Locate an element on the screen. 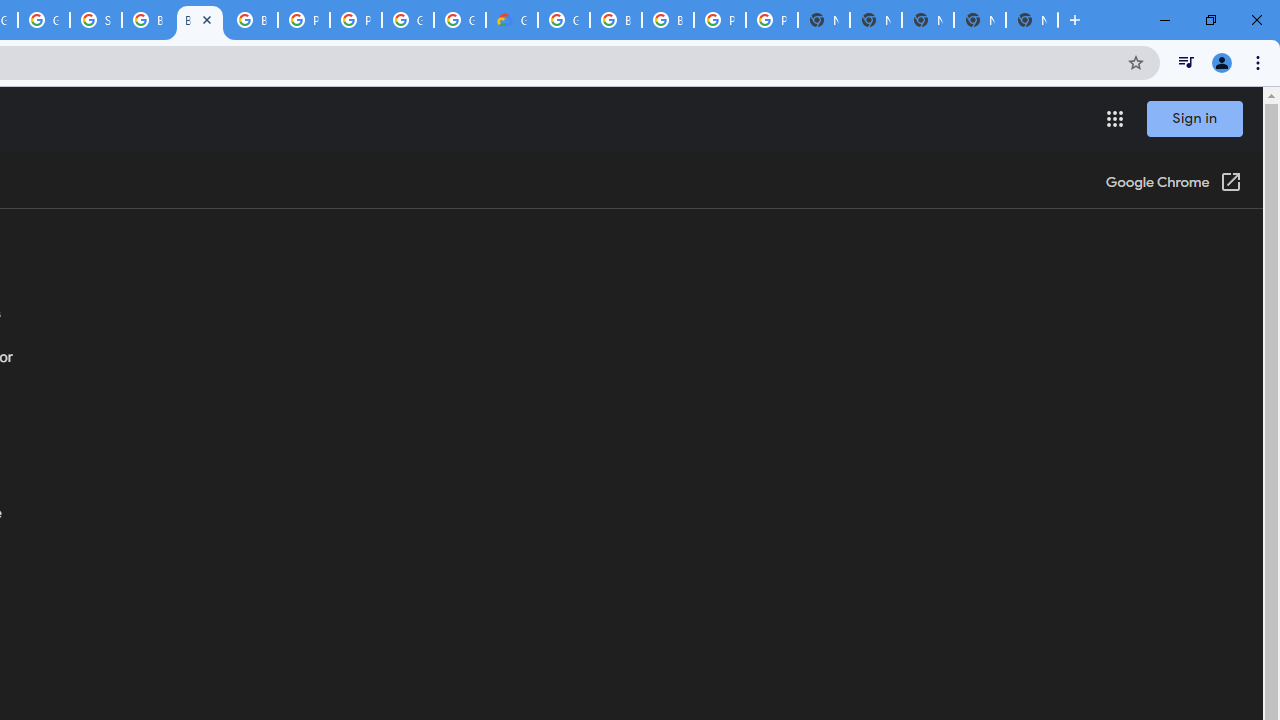  You is located at coordinates (1222, 62).